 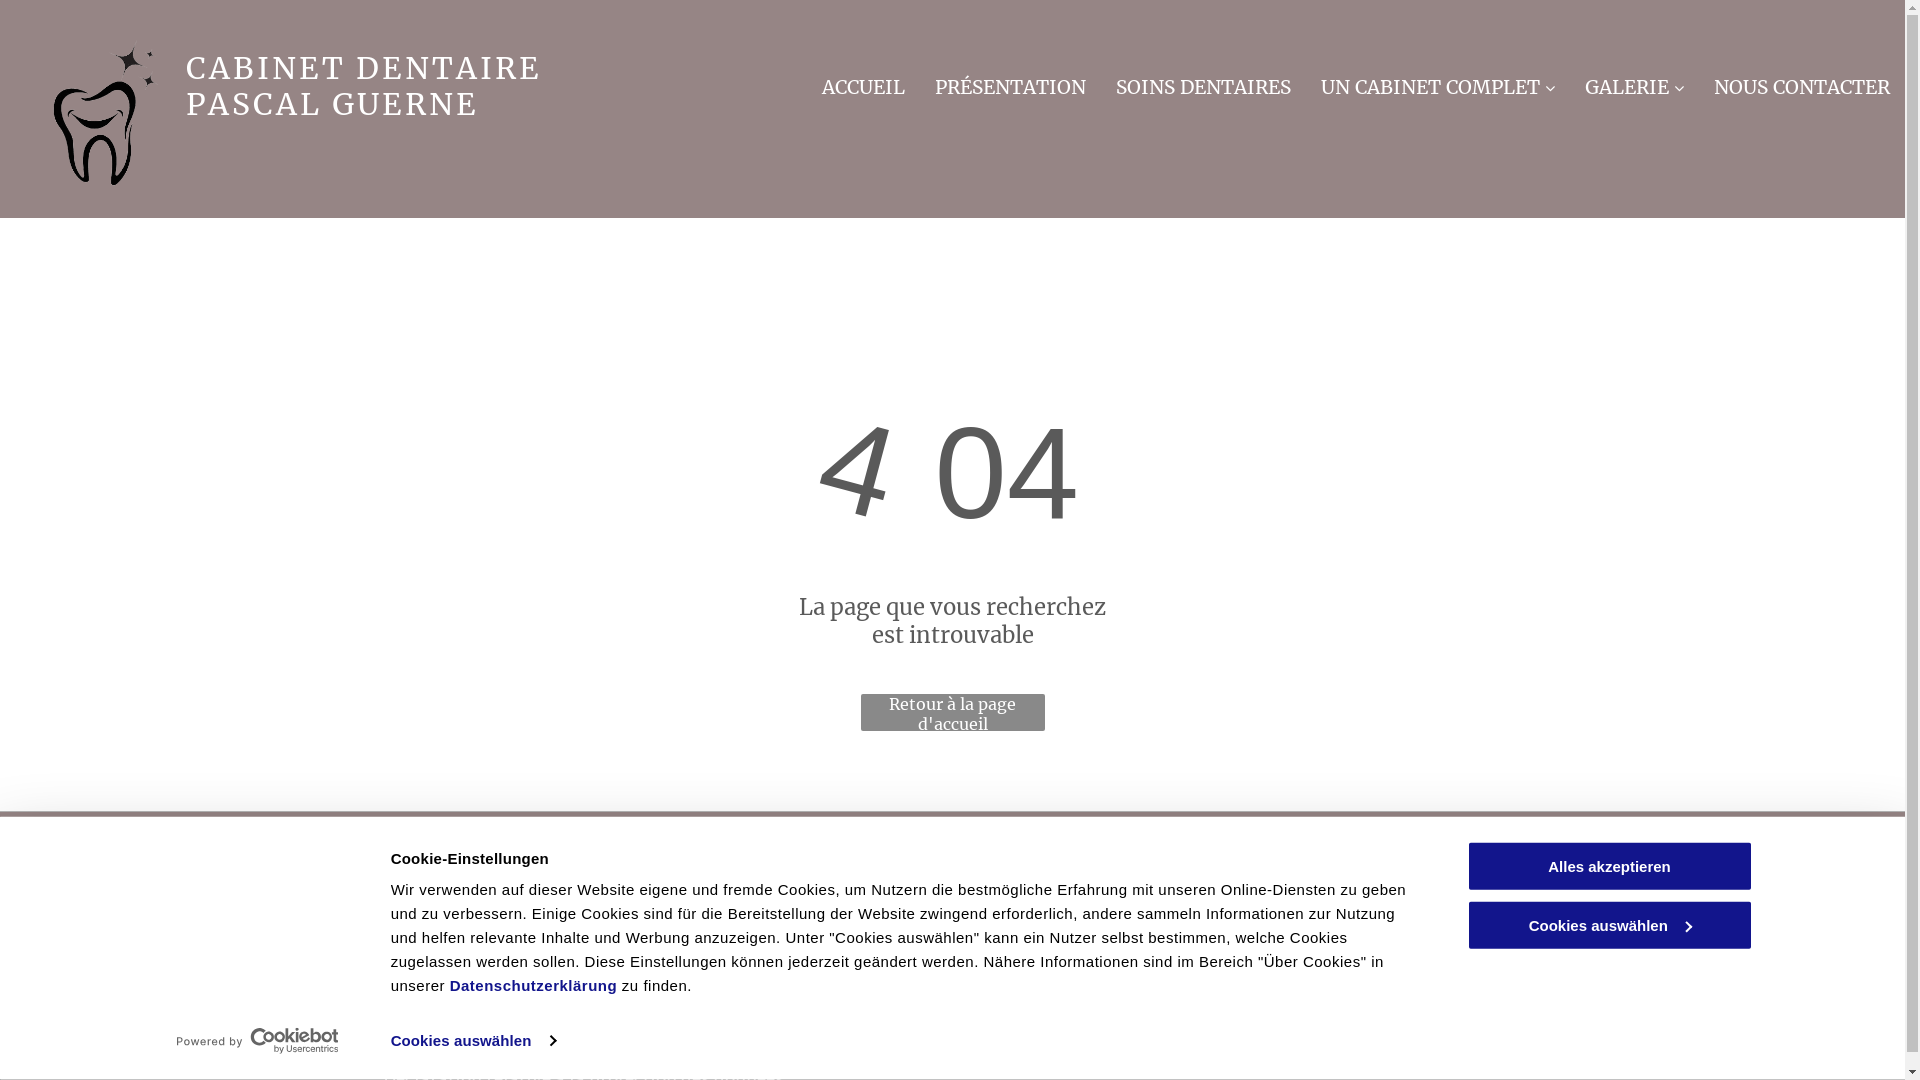 What do you see at coordinates (758, 962) in the screenshot?
I see `cabguerne@bluewin.ch` at bounding box center [758, 962].